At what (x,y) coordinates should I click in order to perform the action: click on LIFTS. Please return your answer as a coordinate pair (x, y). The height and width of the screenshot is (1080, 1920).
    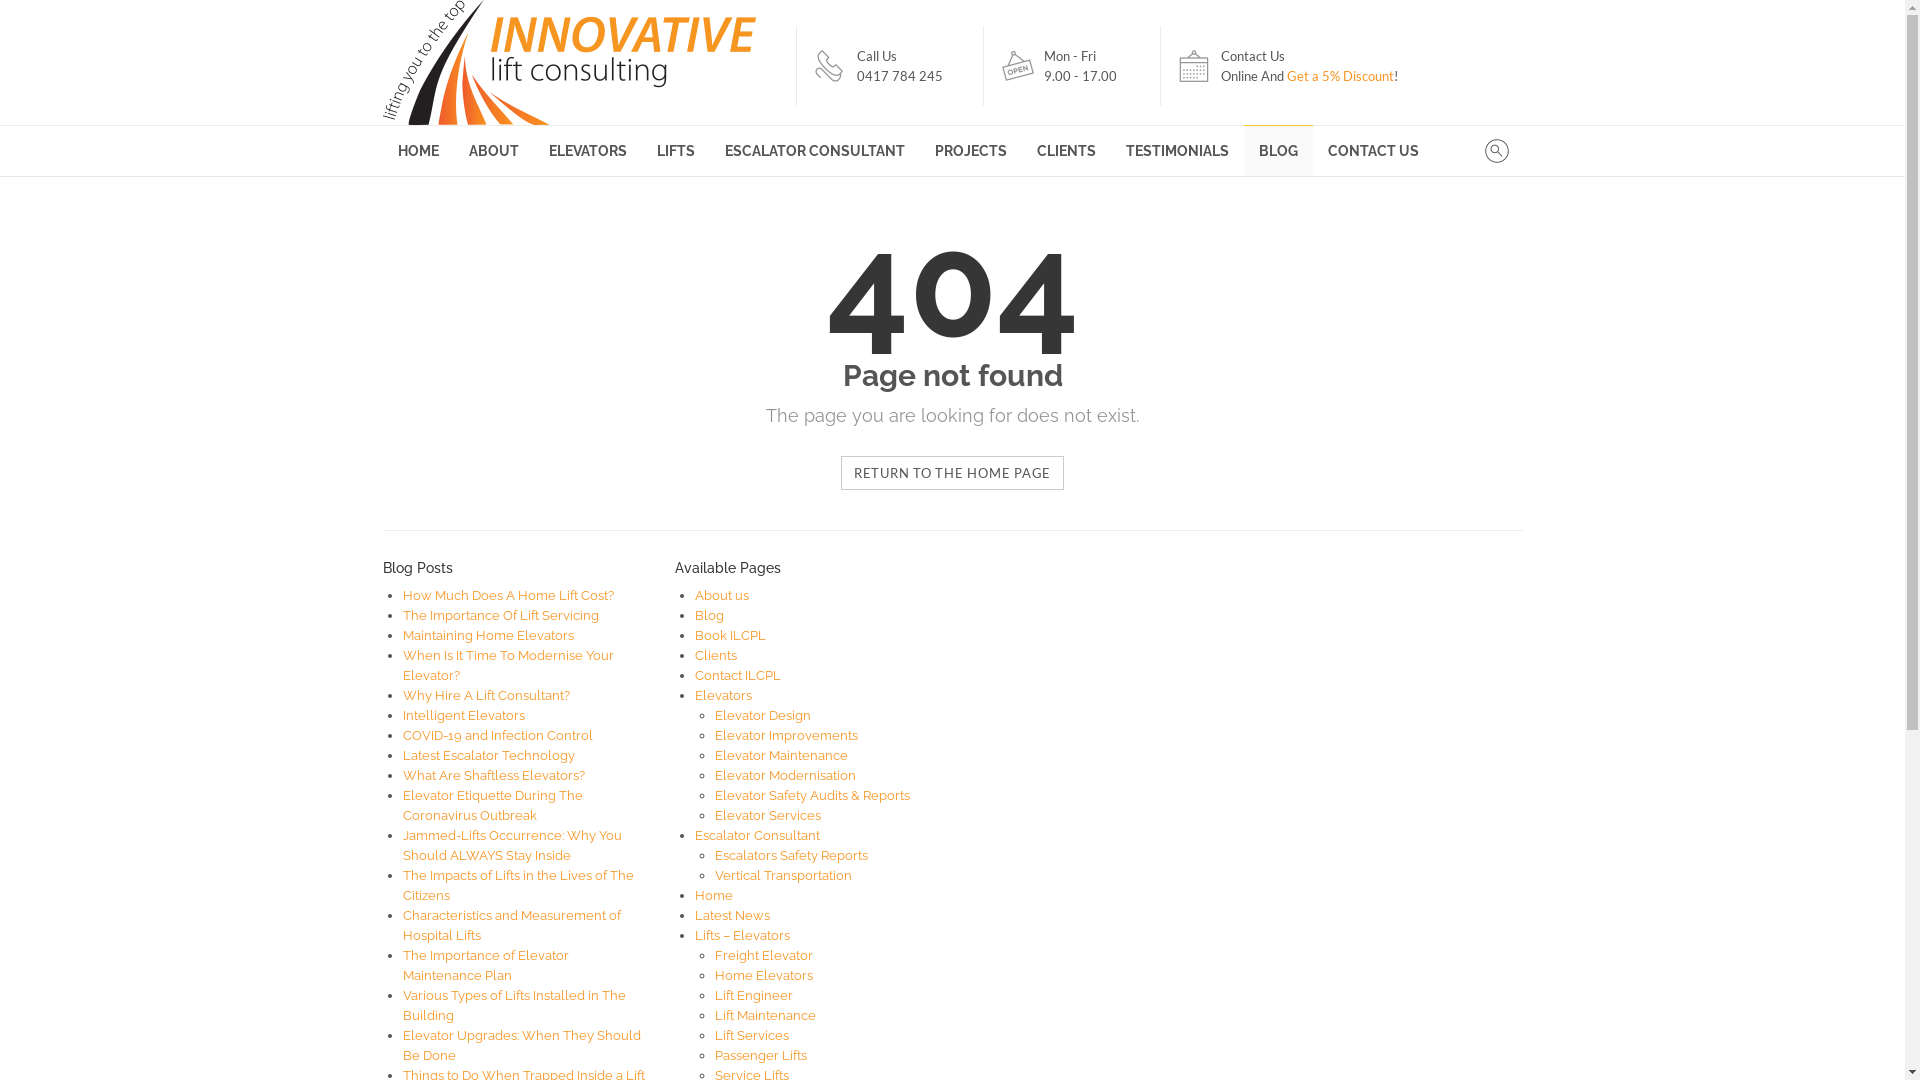
    Looking at the image, I should click on (676, 151).